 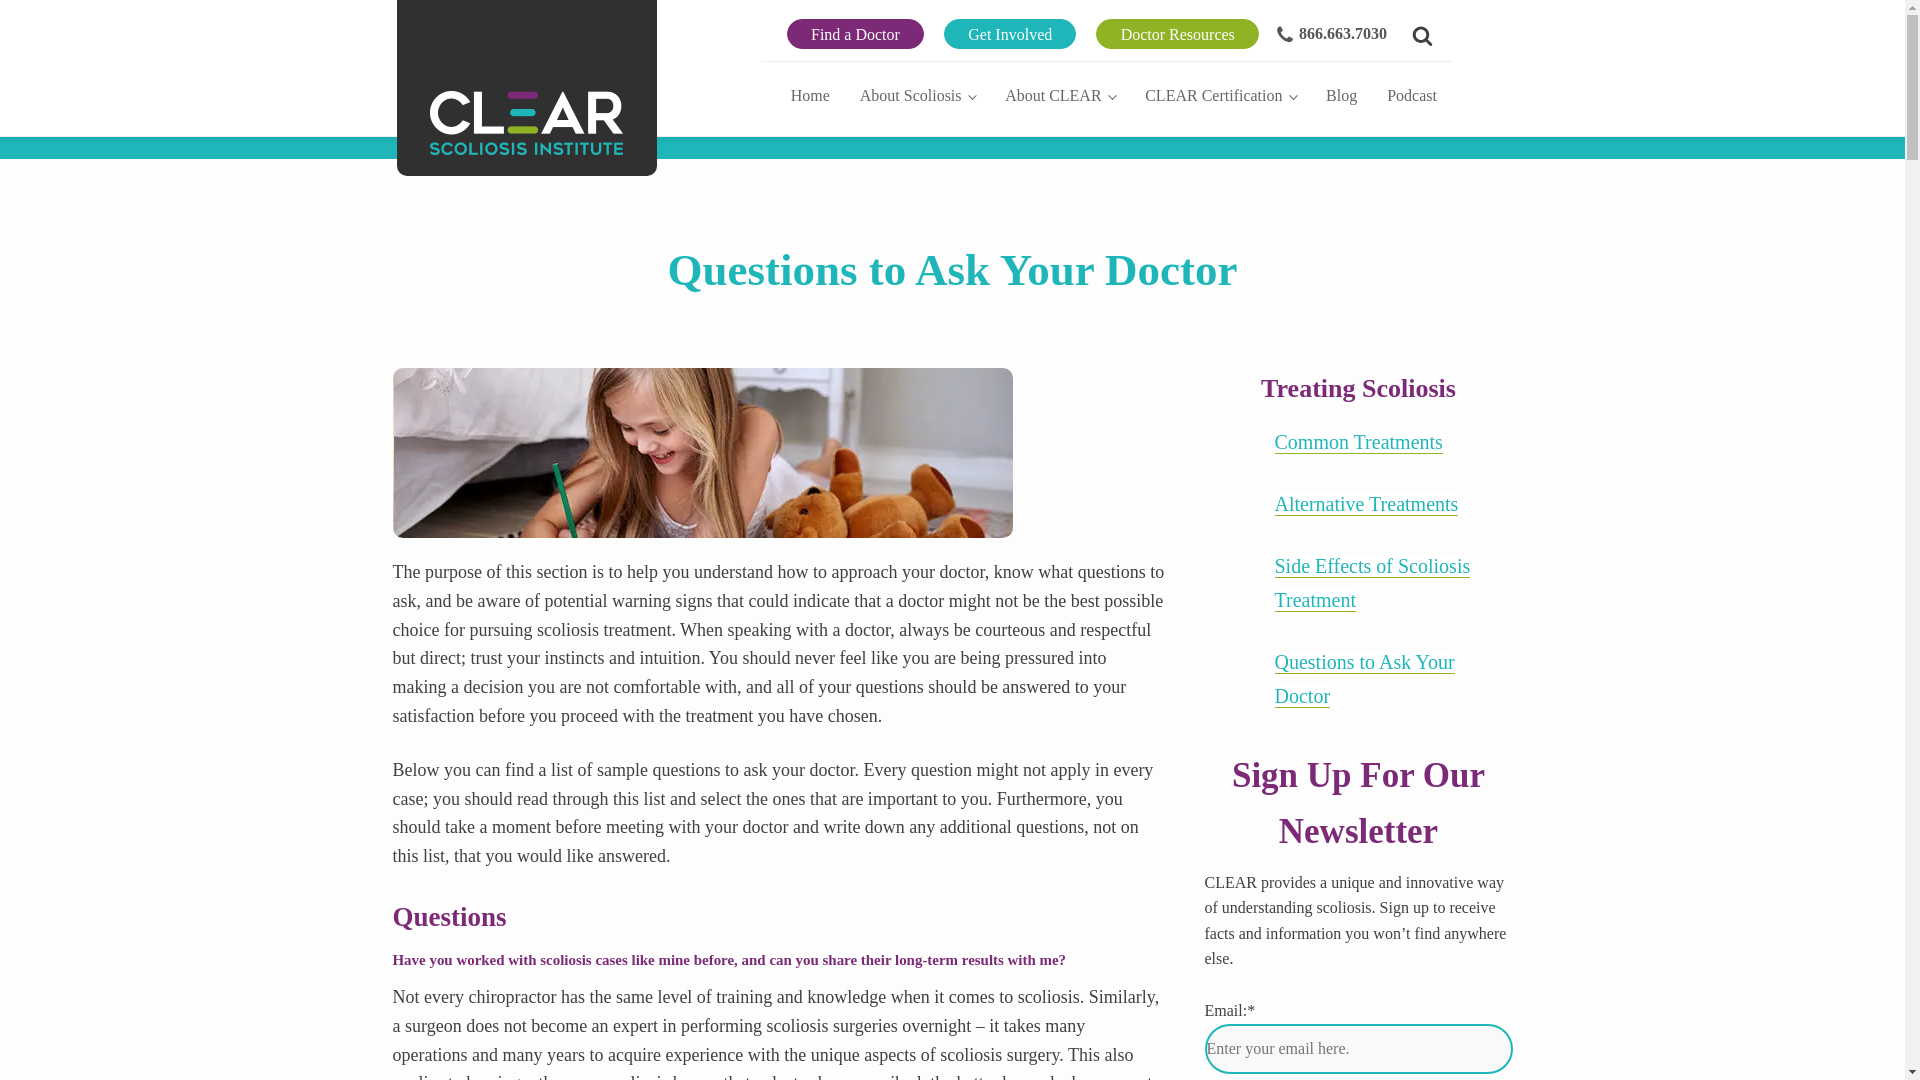 I want to click on Doctor Resources, so click(x=1178, y=34).